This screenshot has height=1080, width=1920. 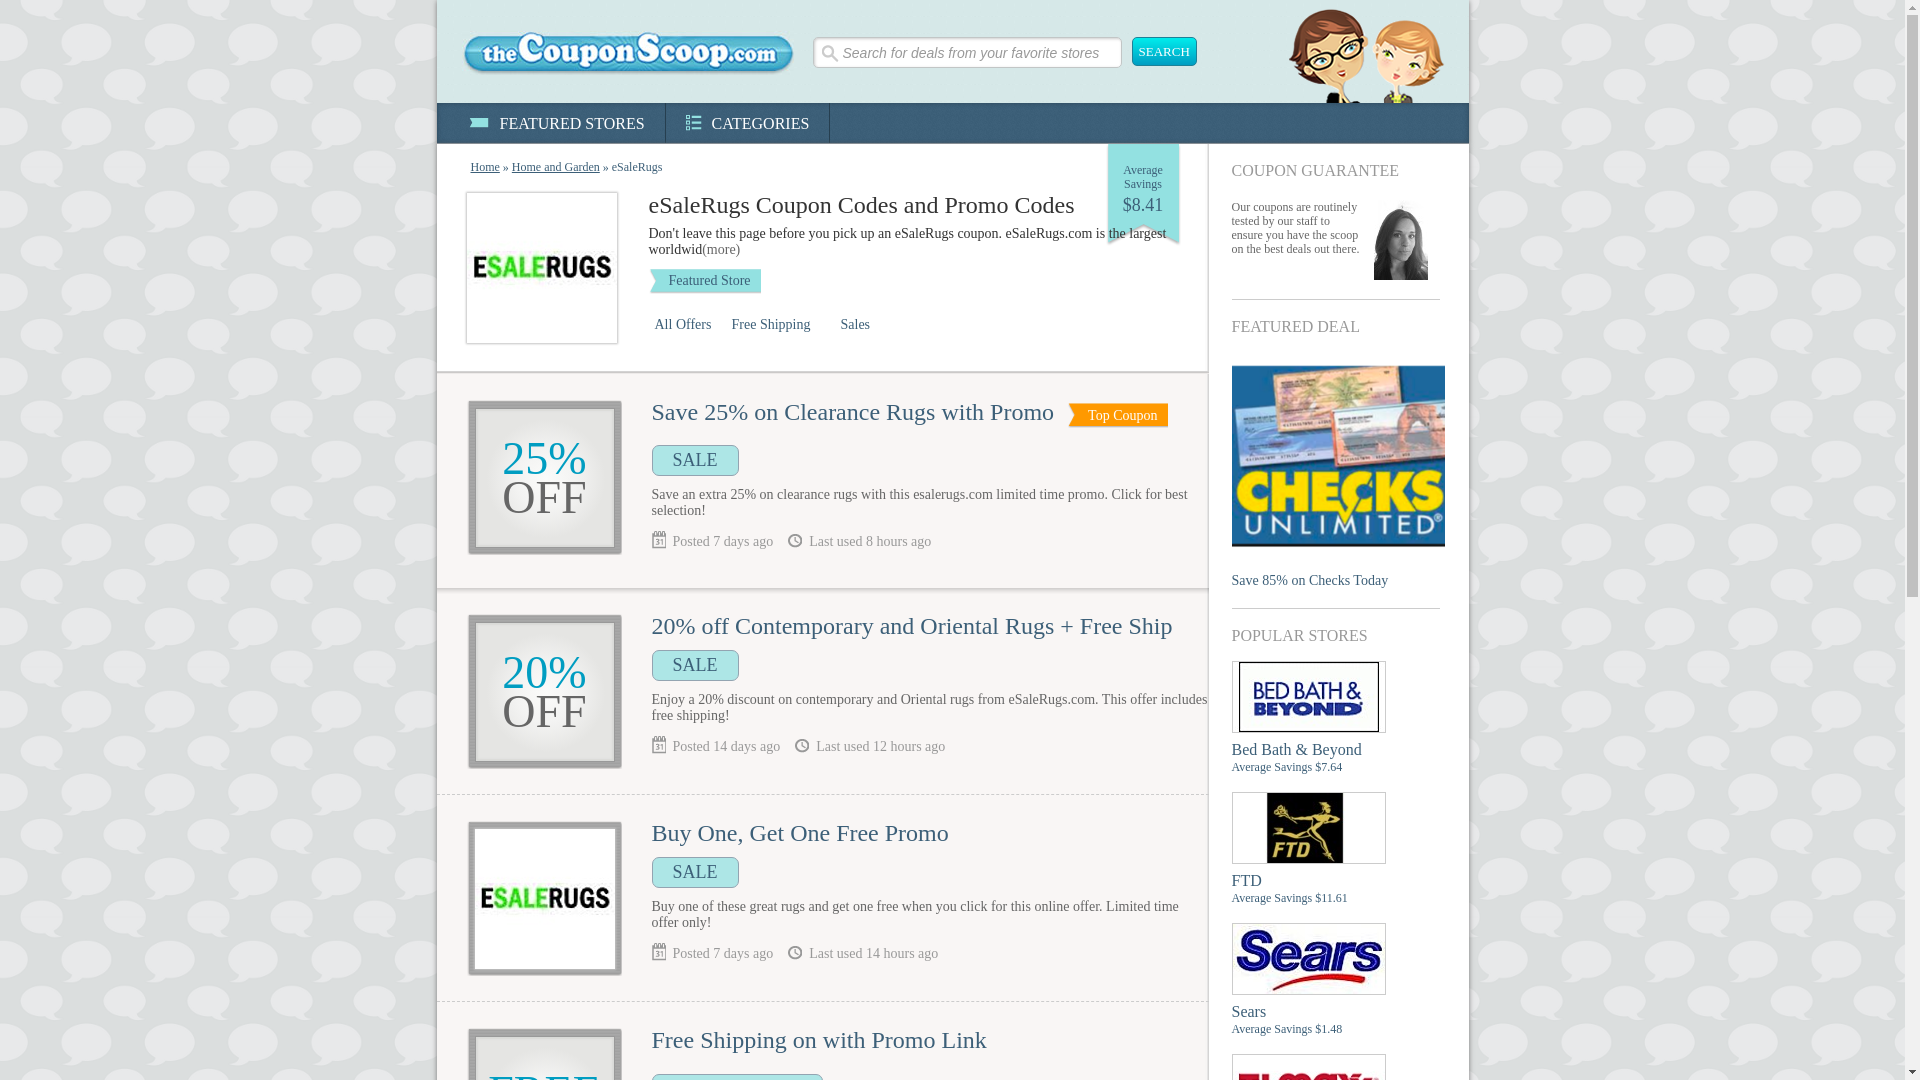 What do you see at coordinates (966, 52) in the screenshot?
I see `Search for deals from your favorite stores` at bounding box center [966, 52].